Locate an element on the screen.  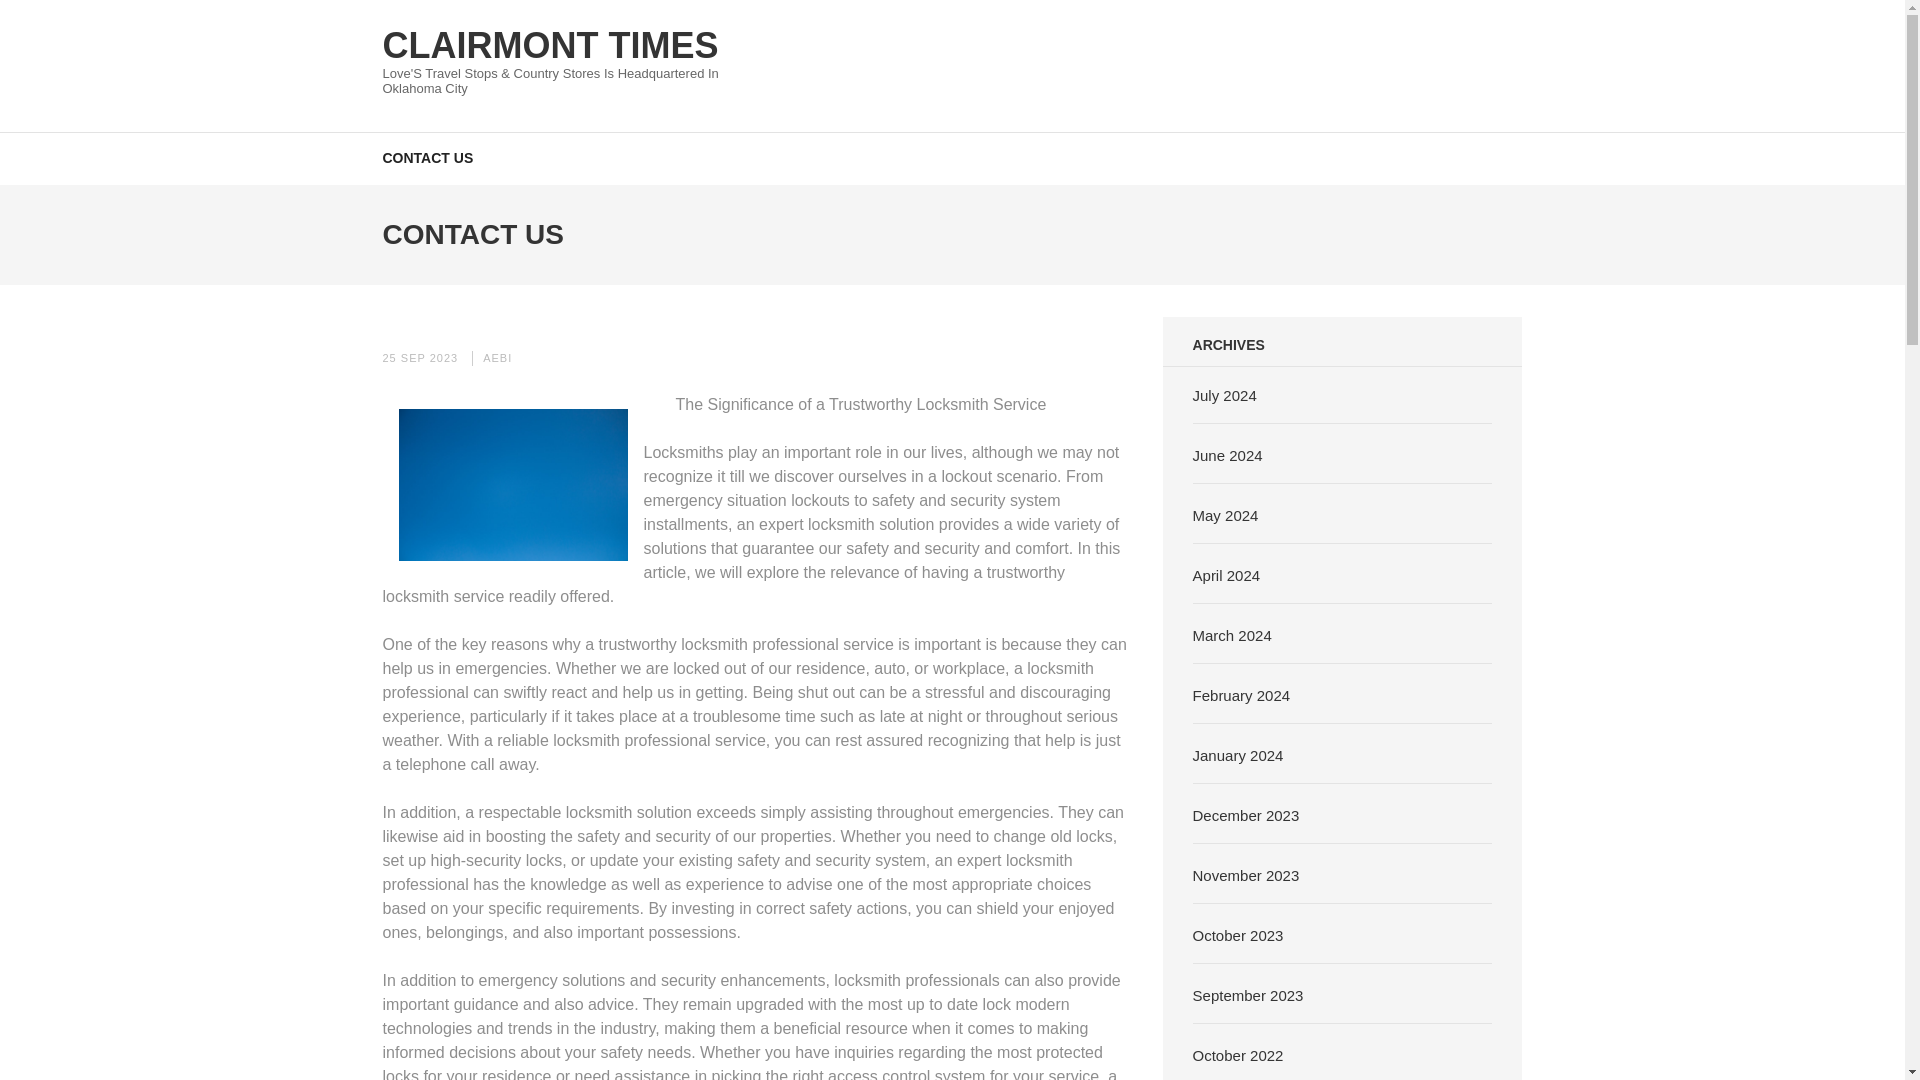
October 2022 is located at coordinates (1238, 1054).